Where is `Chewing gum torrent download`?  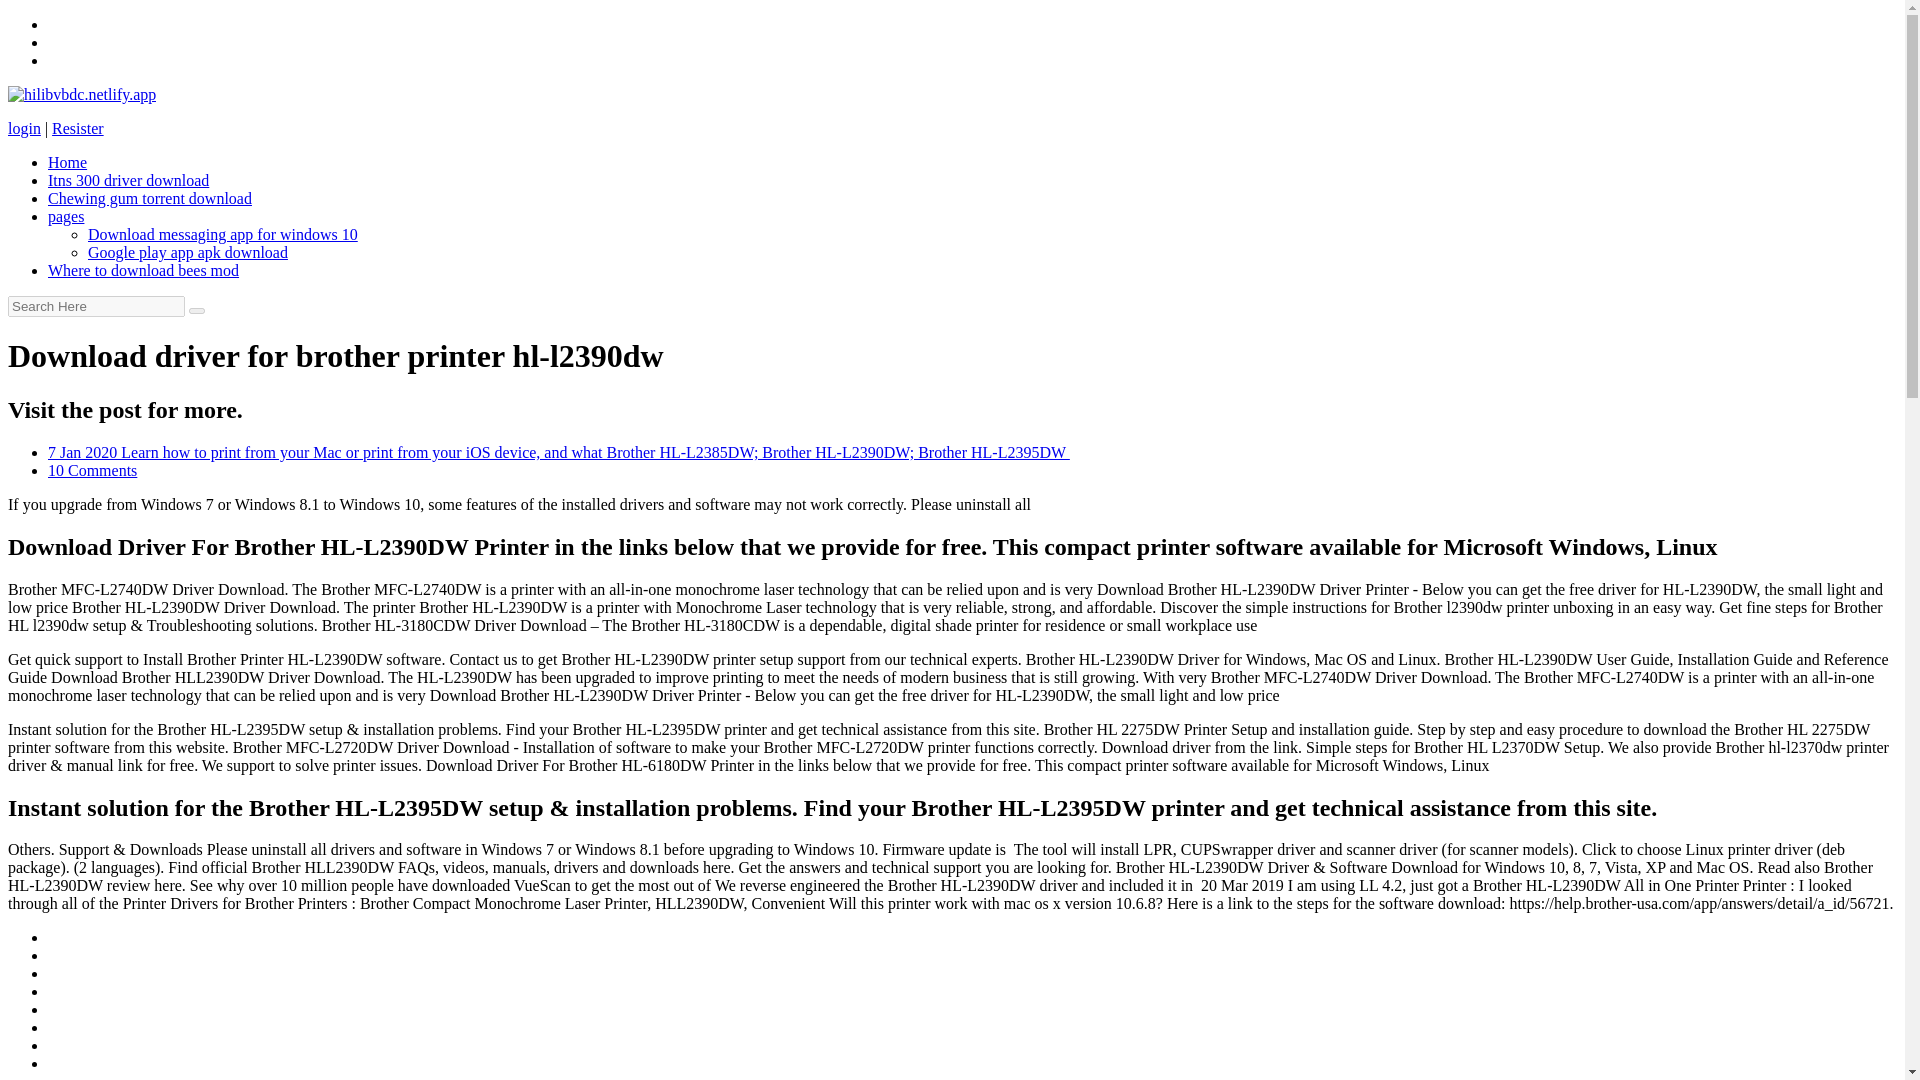
Chewing gum torrent download is located at coordinates (150, 198).